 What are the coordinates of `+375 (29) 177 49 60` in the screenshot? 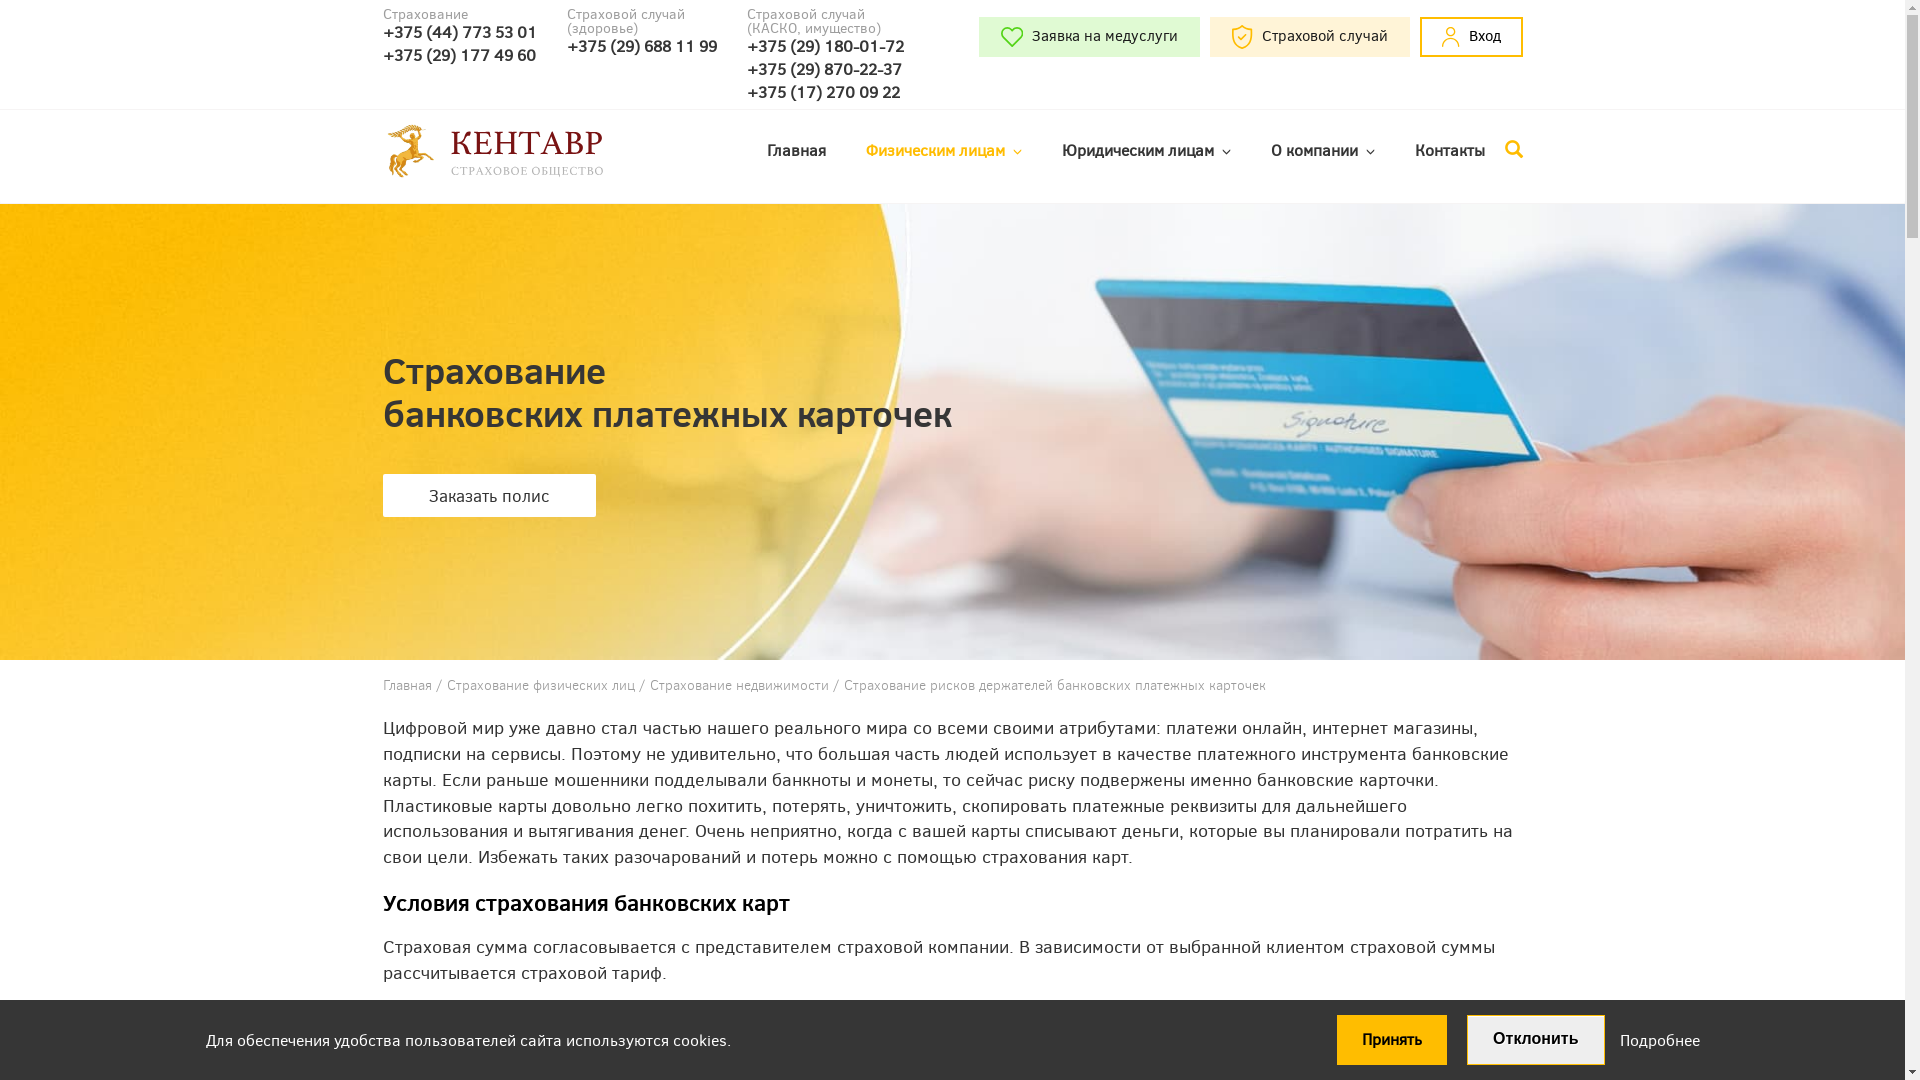 It's located at (459, 56).